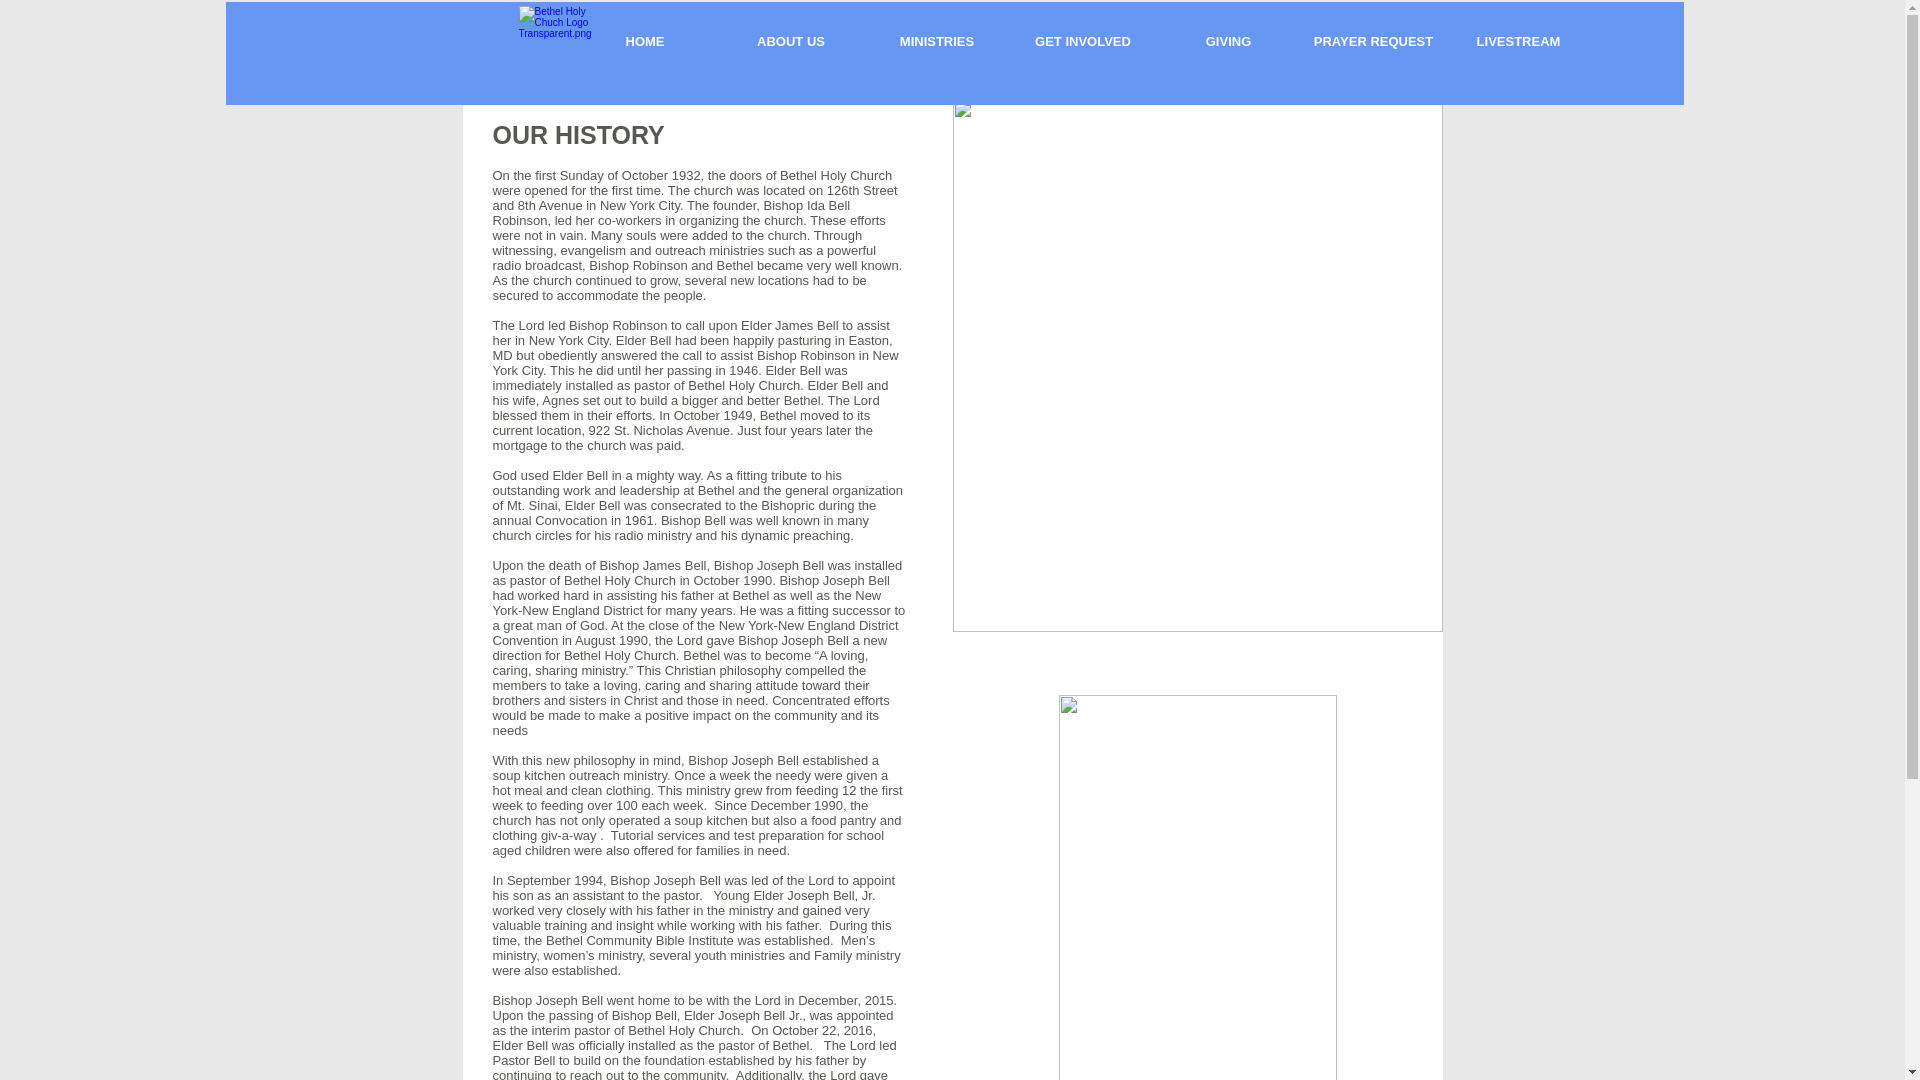 The height and width of the screenshot is (1080, 1920). I want to click on LIVESTREAM, so click(1518, 41).